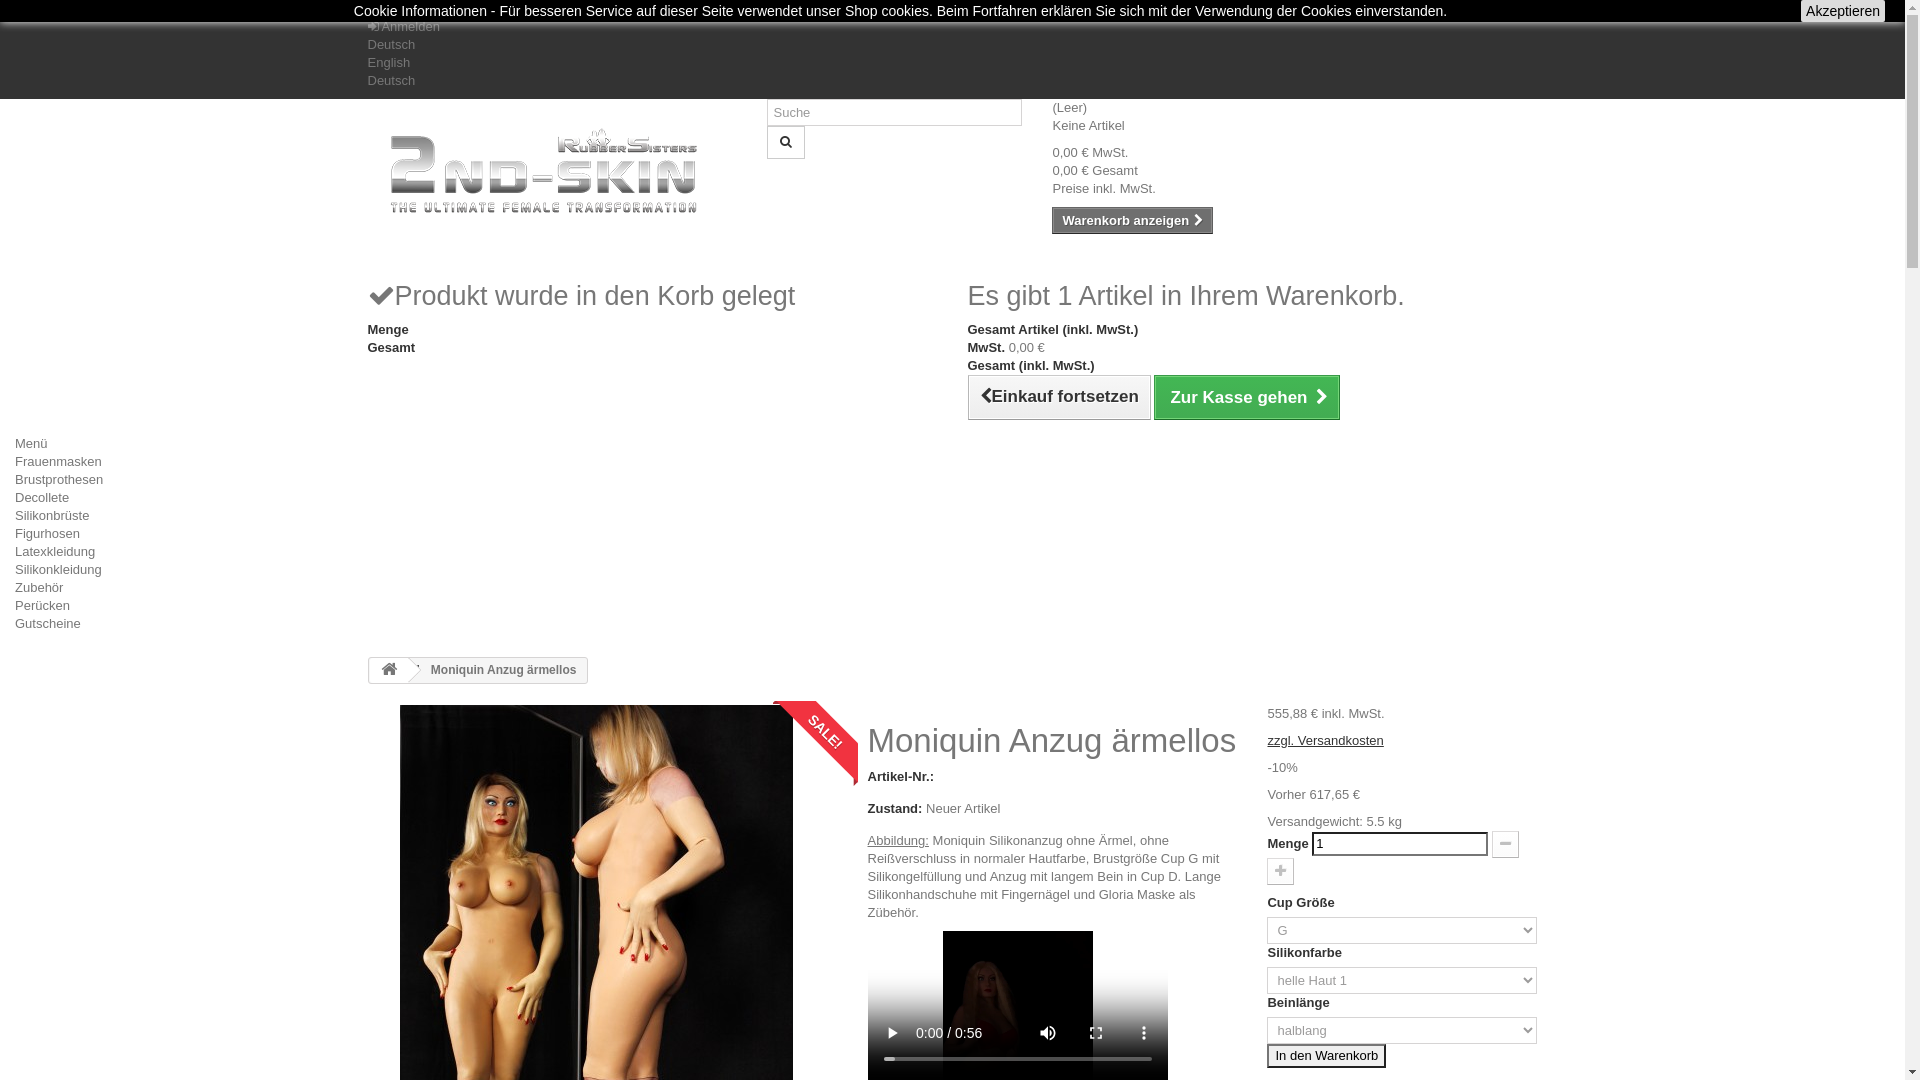  Describe the element at coordinates (59, 480) in the screenshot. I see `Brustprothesen` at that location.